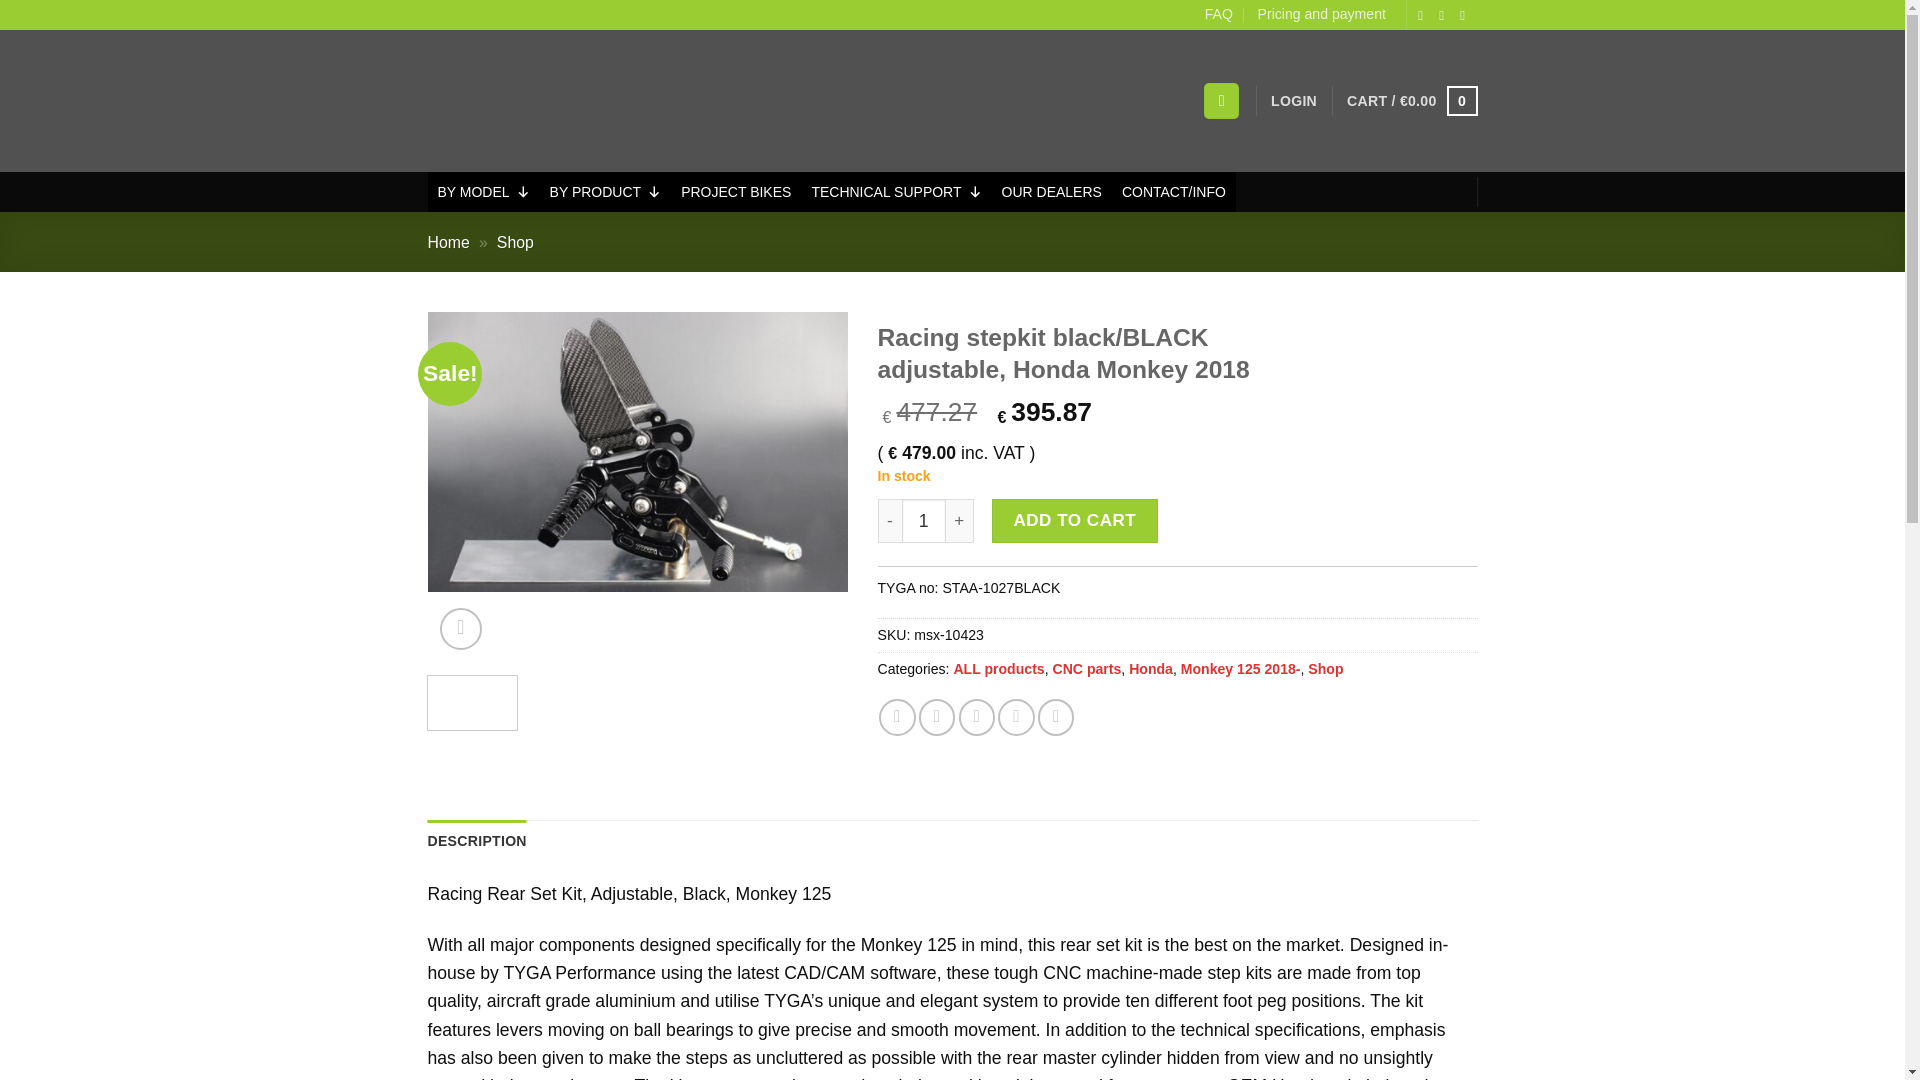 This screenshot has width=1920, height=1080. Describe the element at coordinates (897, 716) in the screenshot. I see `Share on Facebook` at that location.